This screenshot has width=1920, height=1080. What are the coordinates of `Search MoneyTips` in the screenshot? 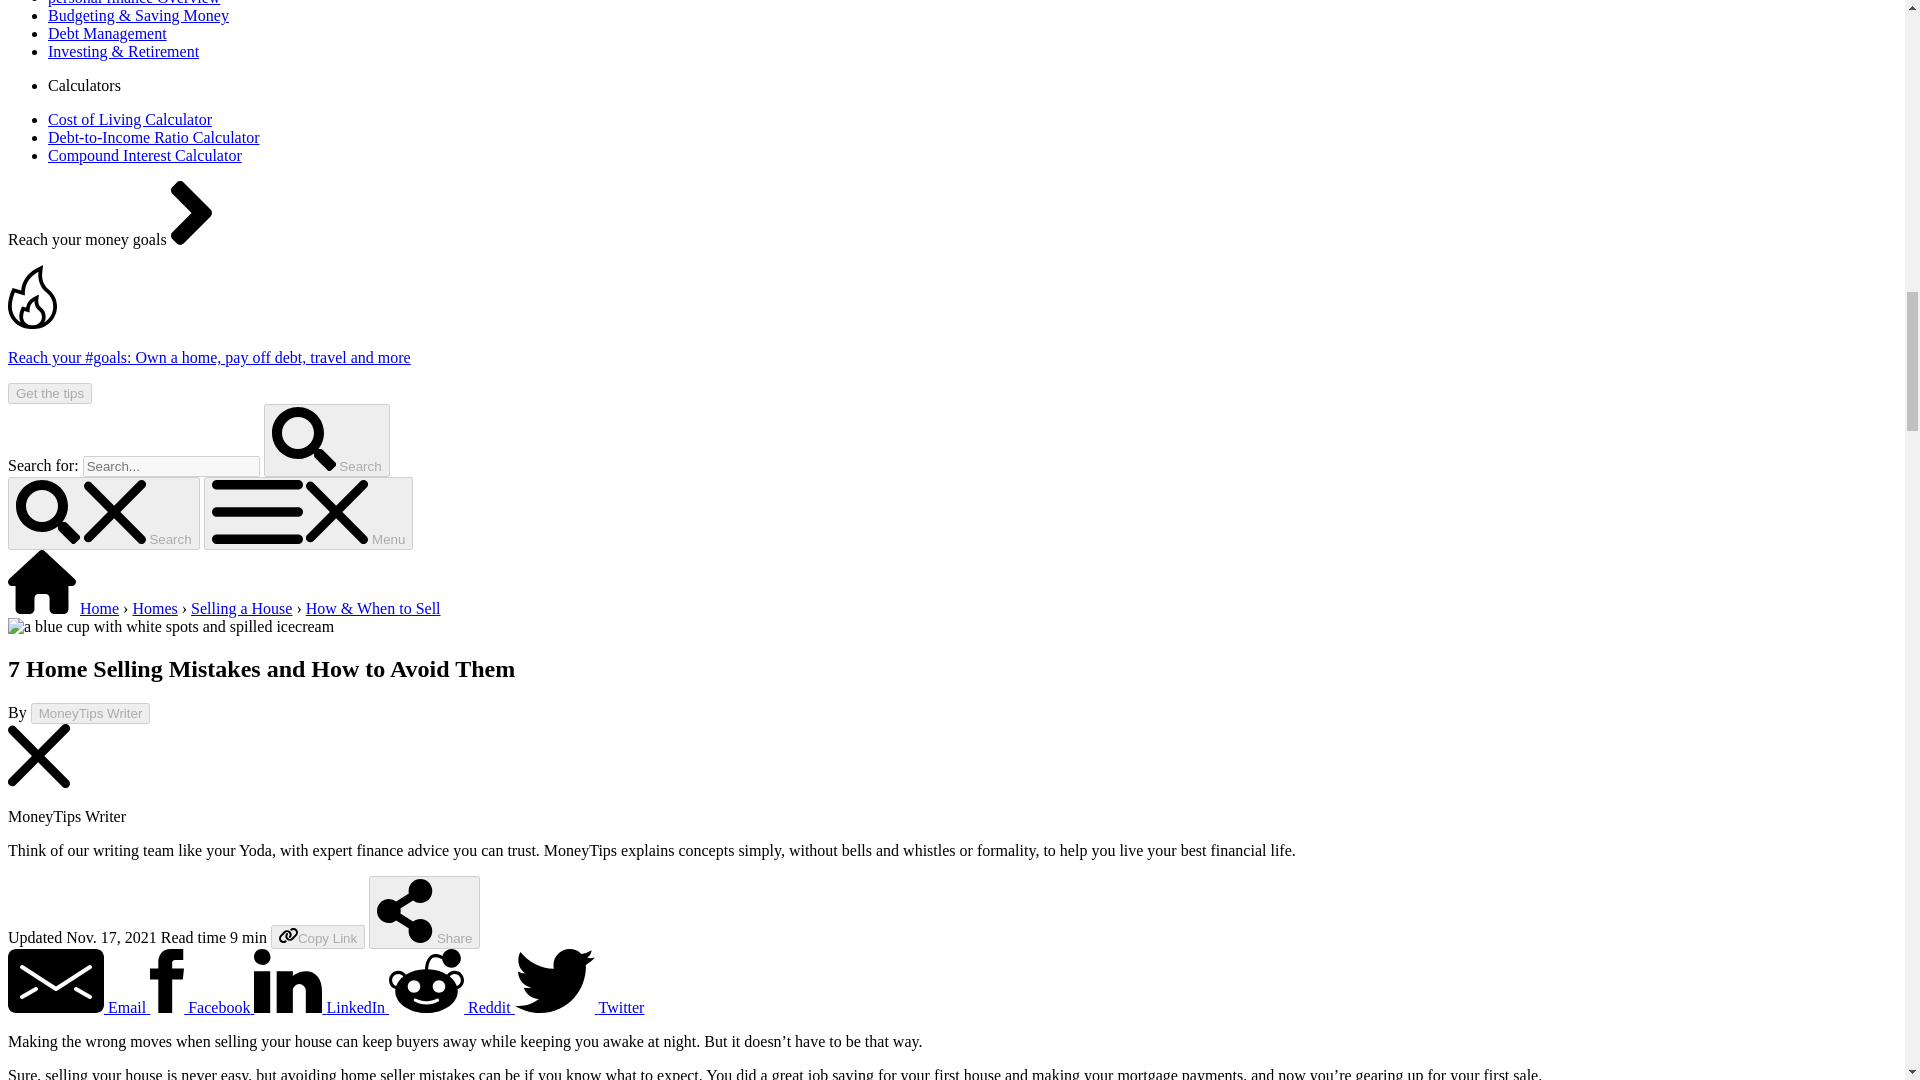 It's located at (170, 466).